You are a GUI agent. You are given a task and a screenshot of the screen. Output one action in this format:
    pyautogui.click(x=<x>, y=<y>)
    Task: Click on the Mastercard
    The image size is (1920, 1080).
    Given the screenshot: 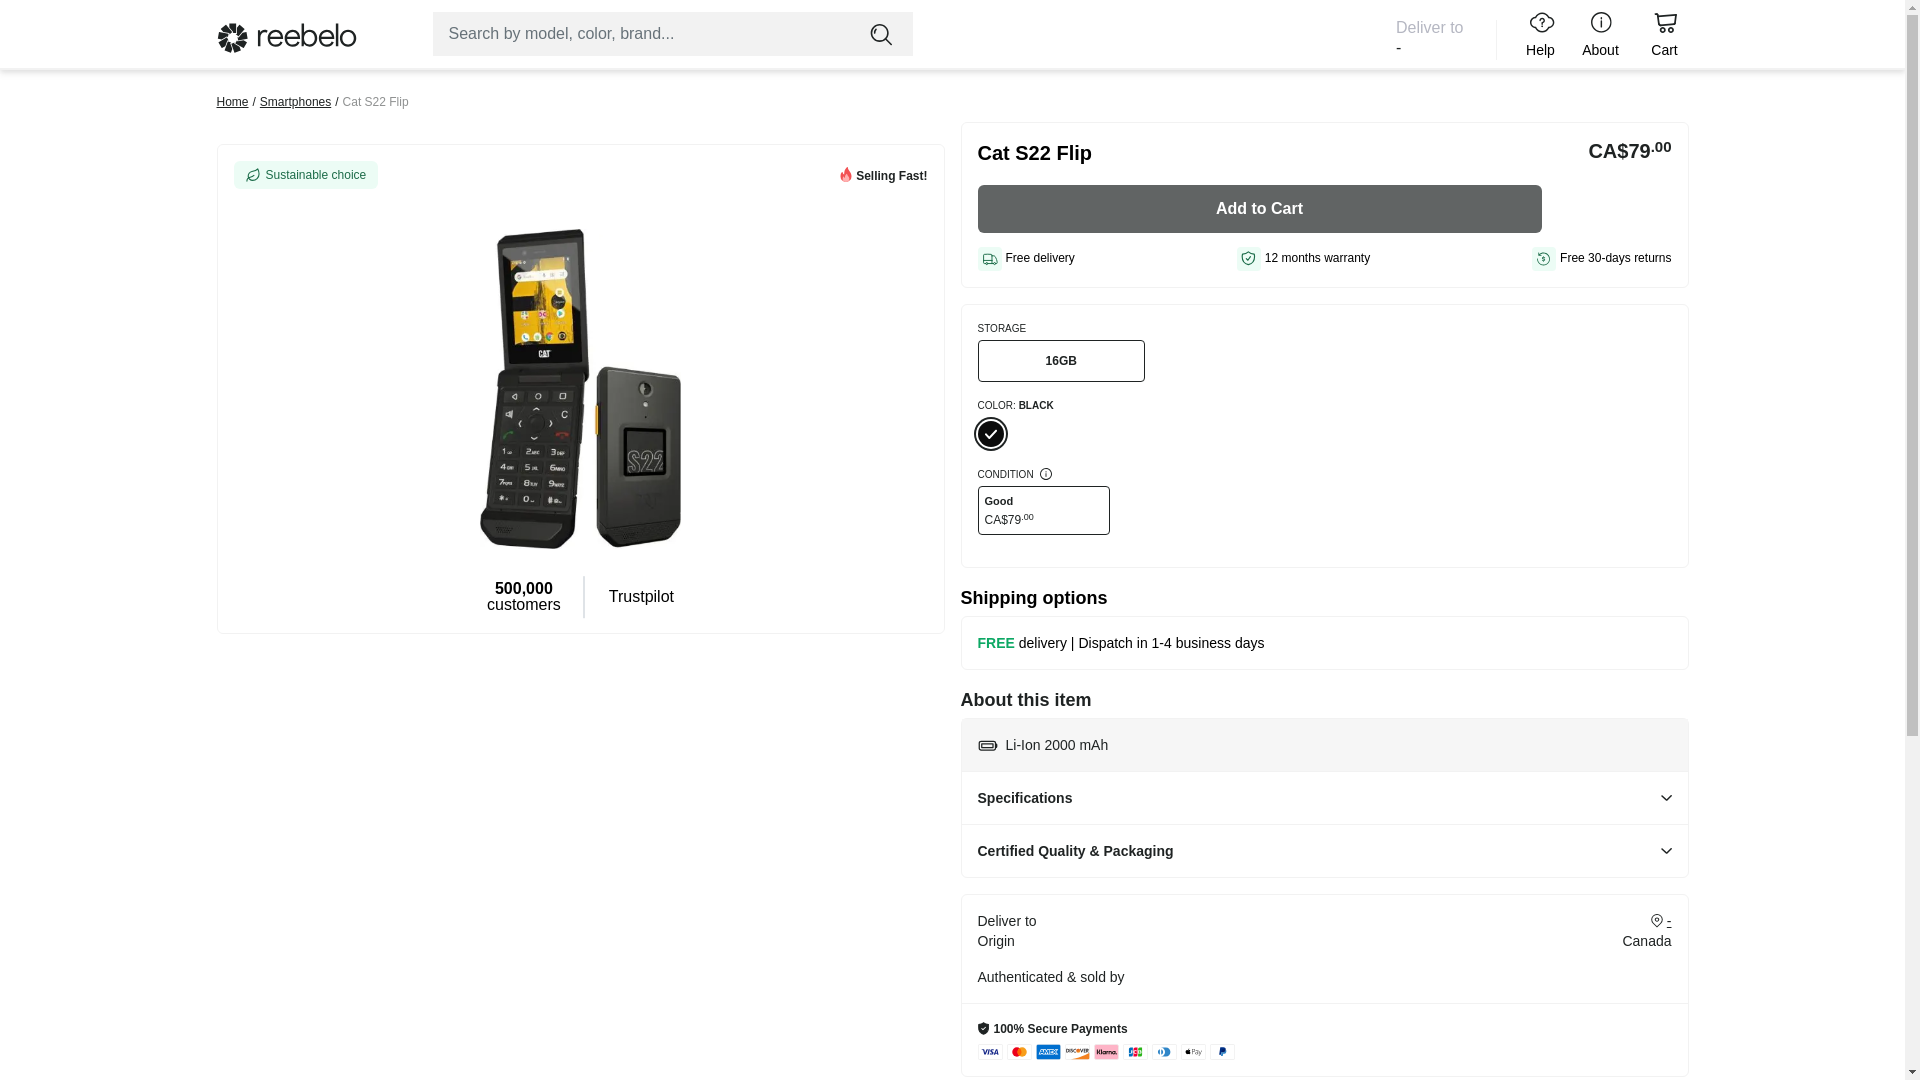 What is the action you would take?
    pyautogui.click(x=1018, y=1052)
    